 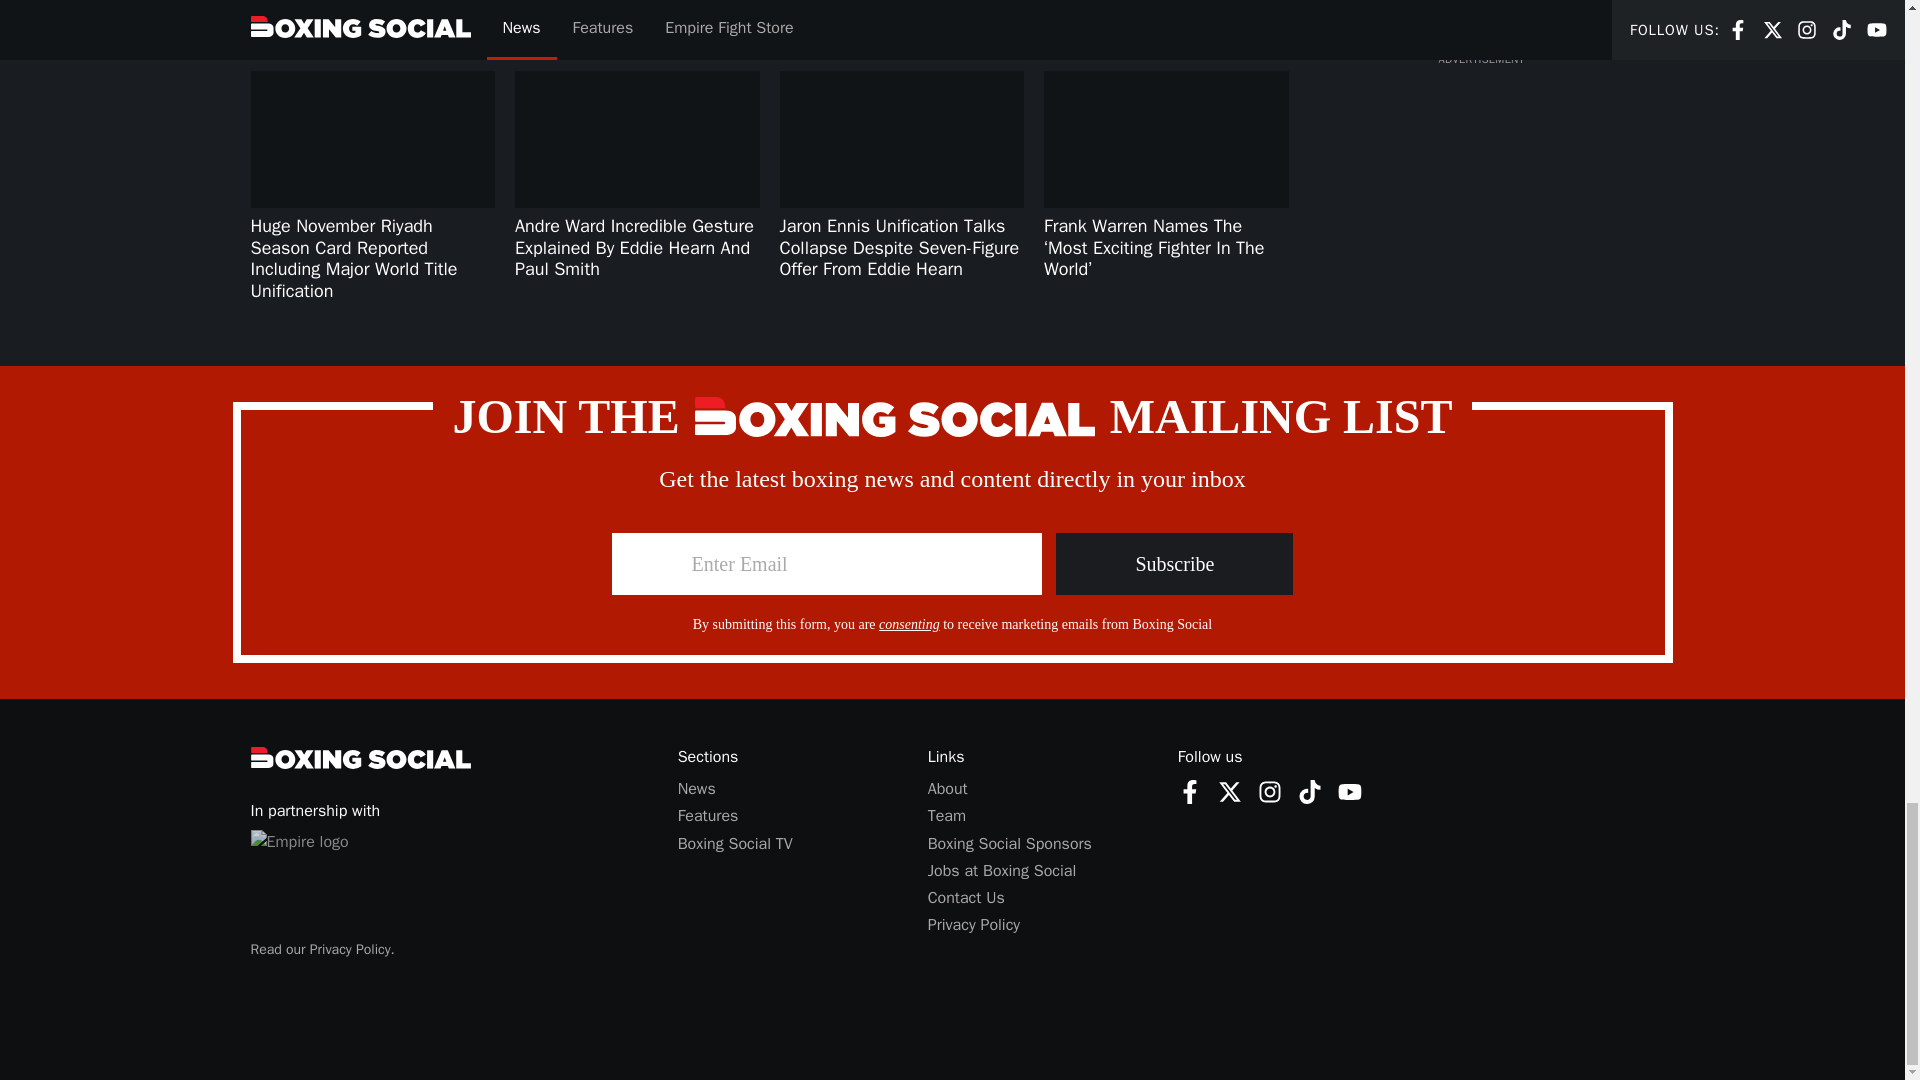 What do you see at coordinates (947, 788) in the screenshot?
I see `Instagram` at bounding box center [947, 788].